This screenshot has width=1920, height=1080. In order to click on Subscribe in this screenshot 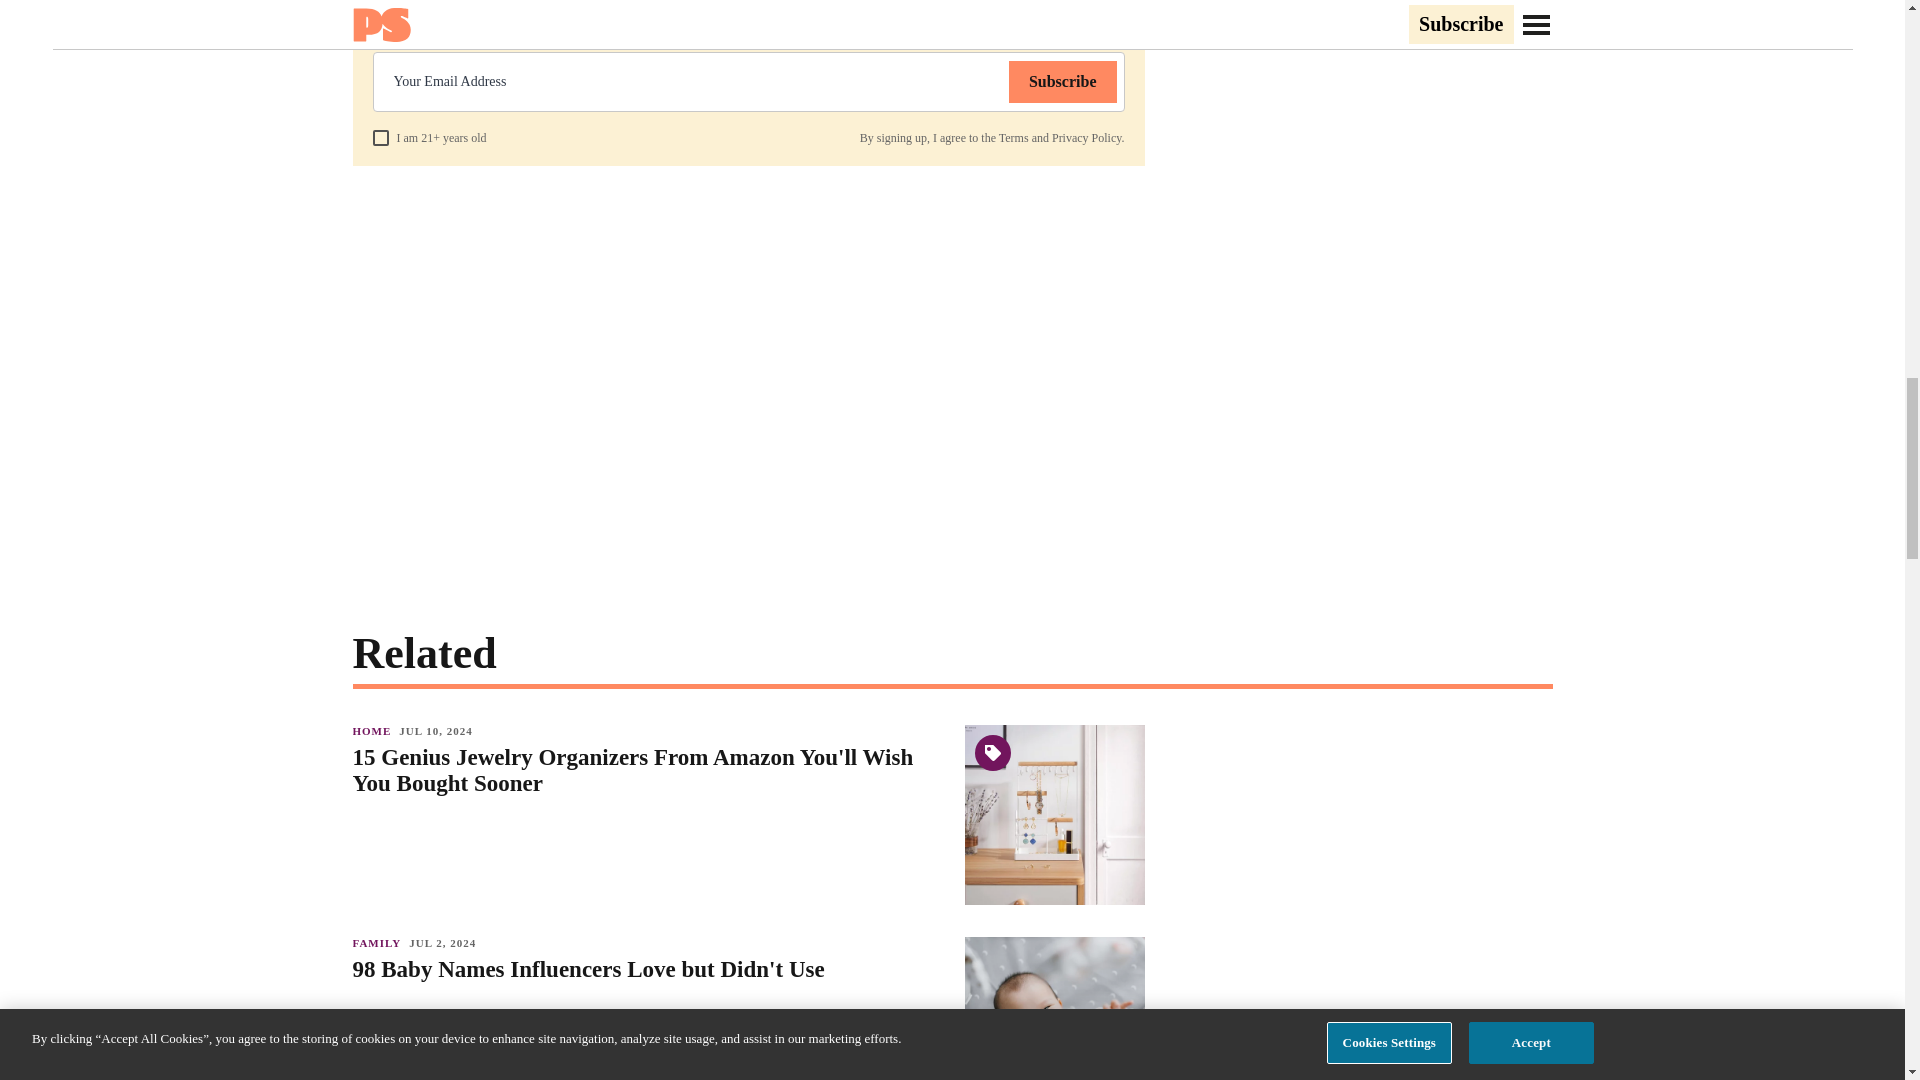, I will do `click(1063, 81)`.